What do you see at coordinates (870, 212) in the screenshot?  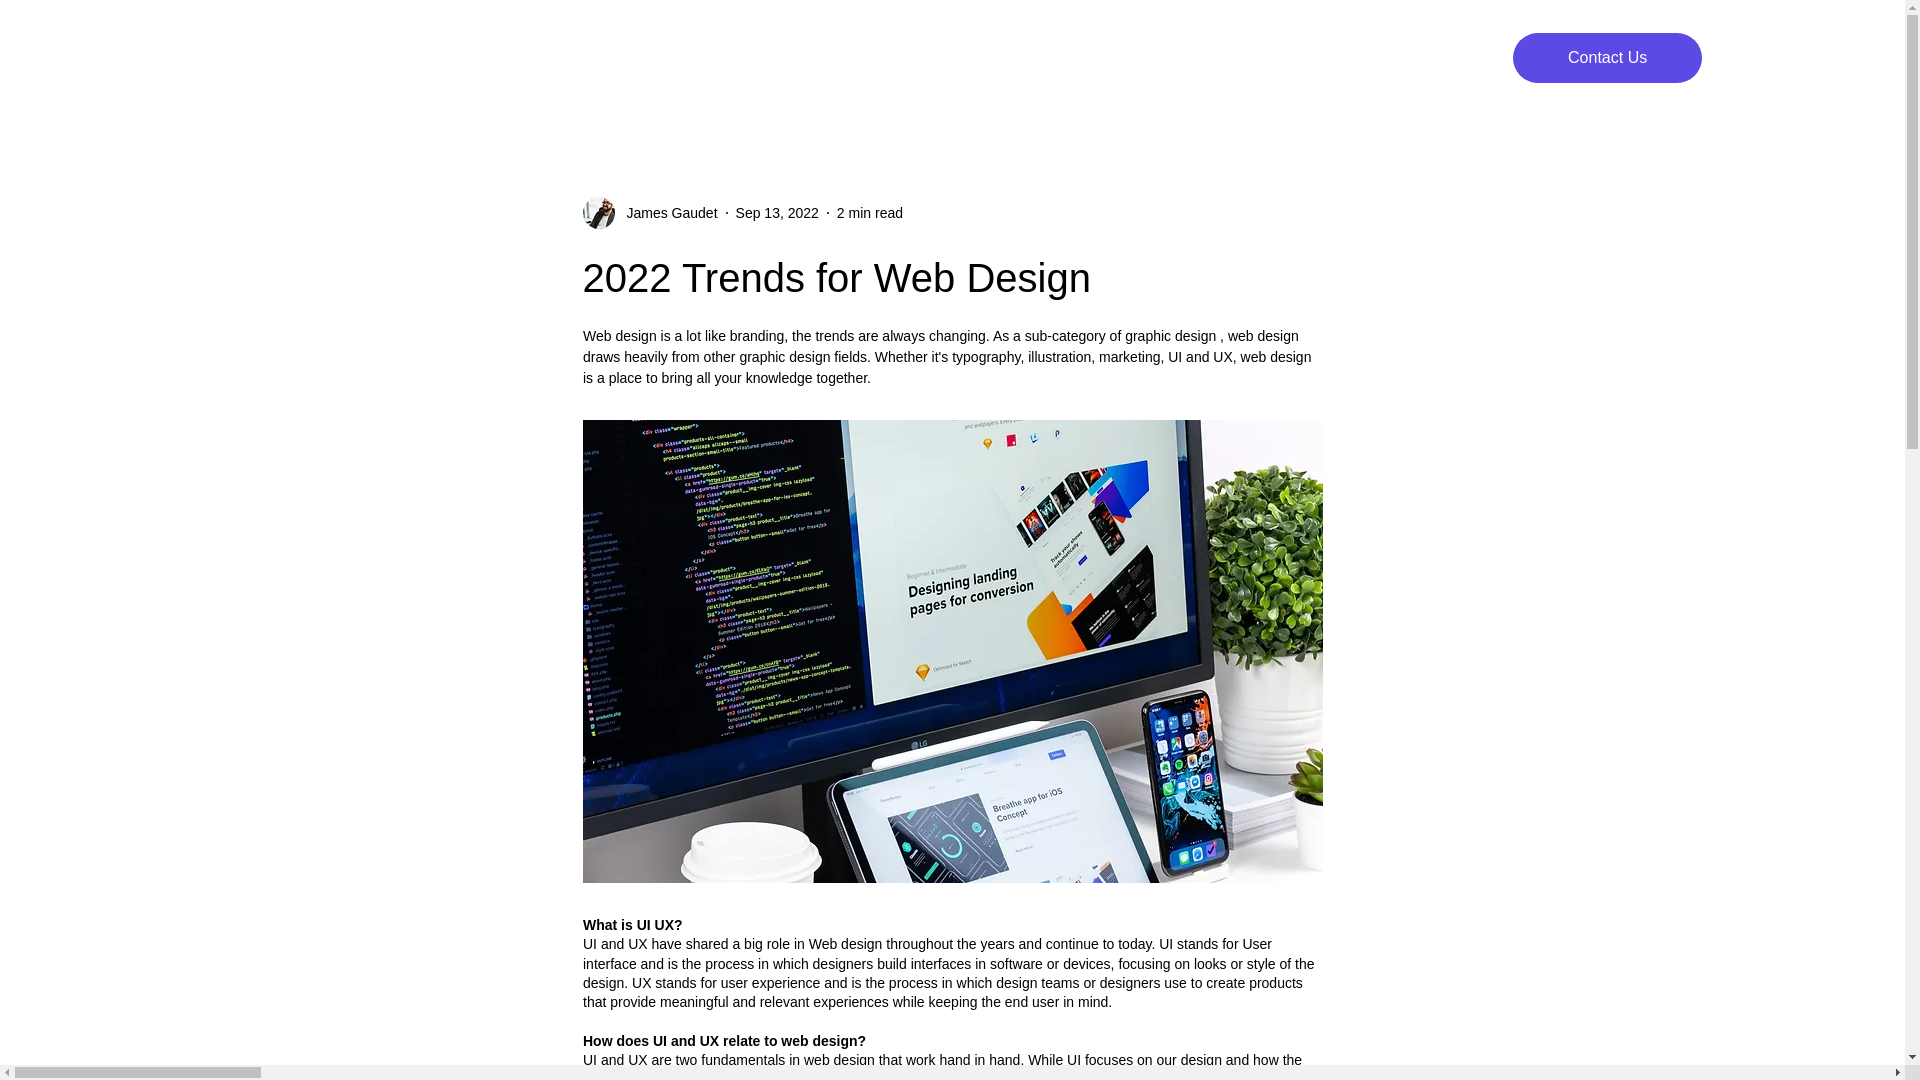 I see `2 min read` at bounding box center [870, 212].